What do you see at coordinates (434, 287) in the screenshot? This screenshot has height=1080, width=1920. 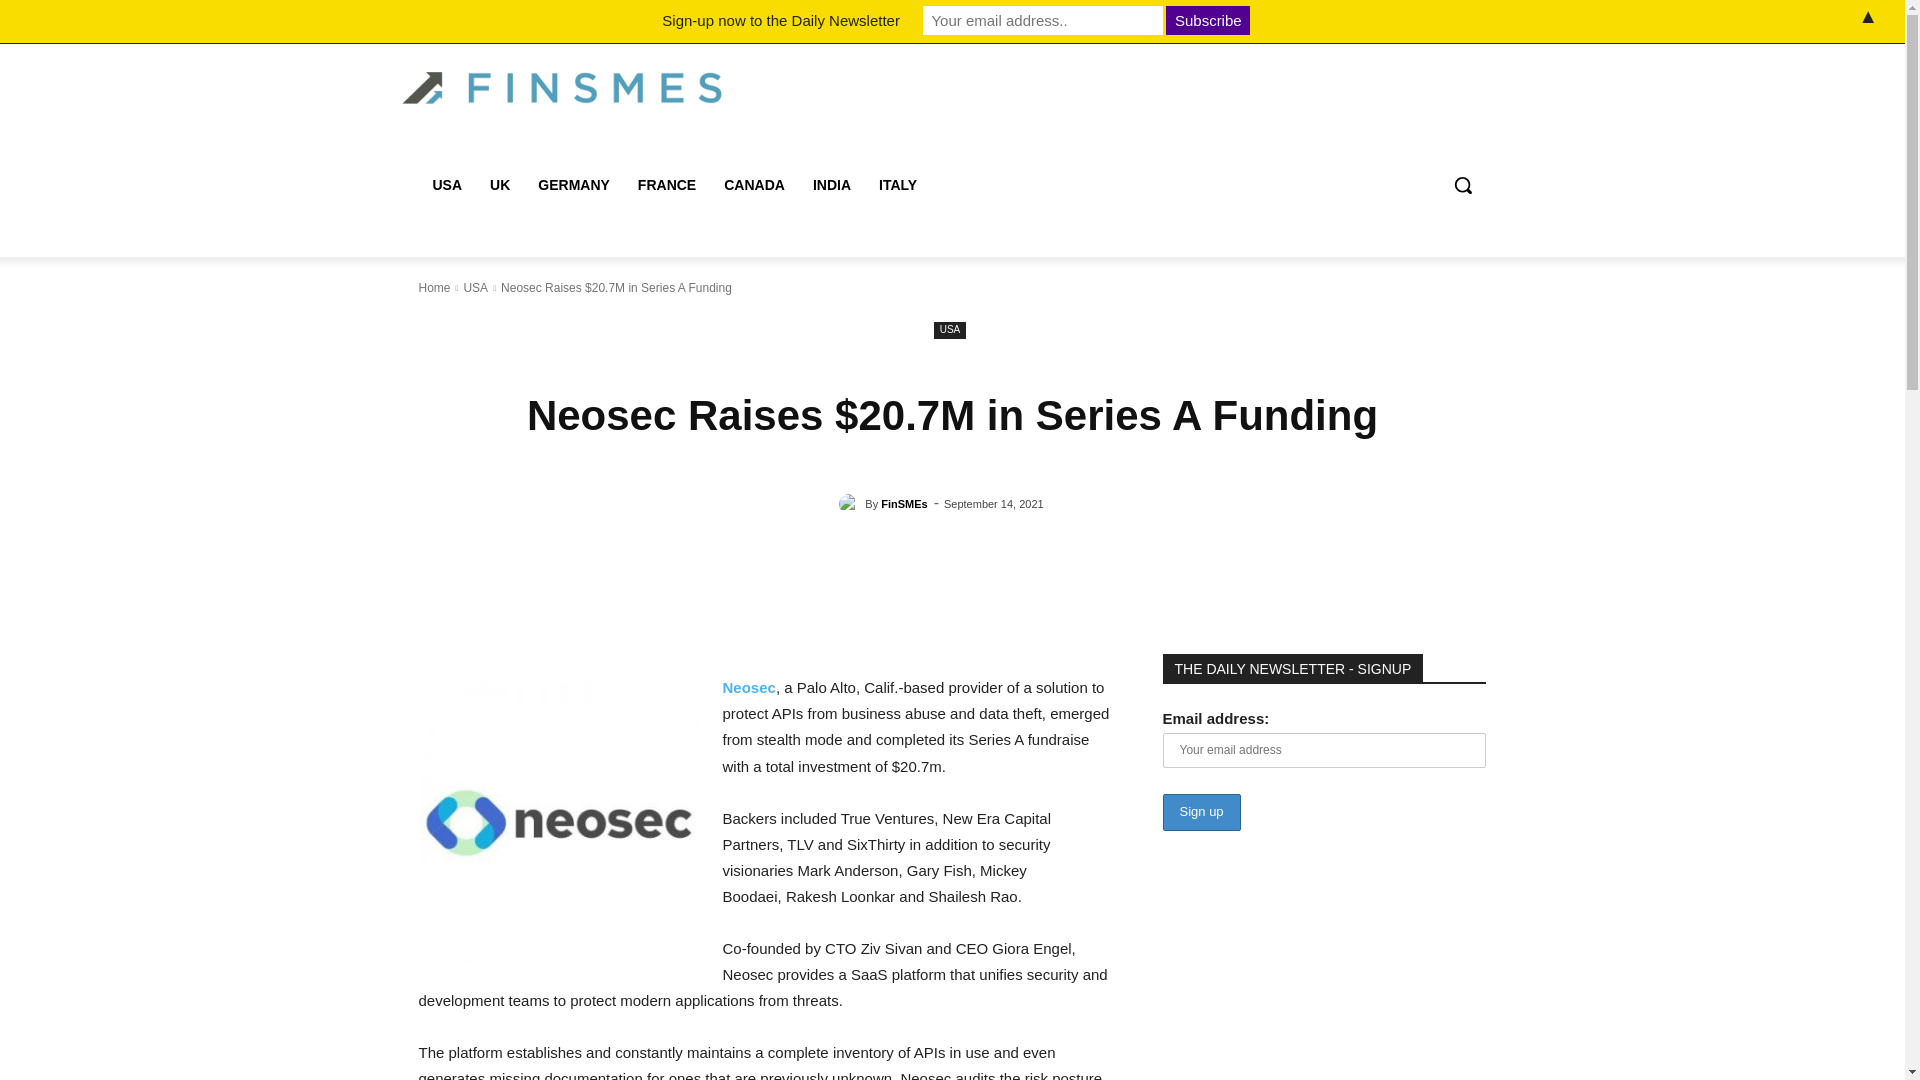 I see `Home` at bounding box center [434, 287].